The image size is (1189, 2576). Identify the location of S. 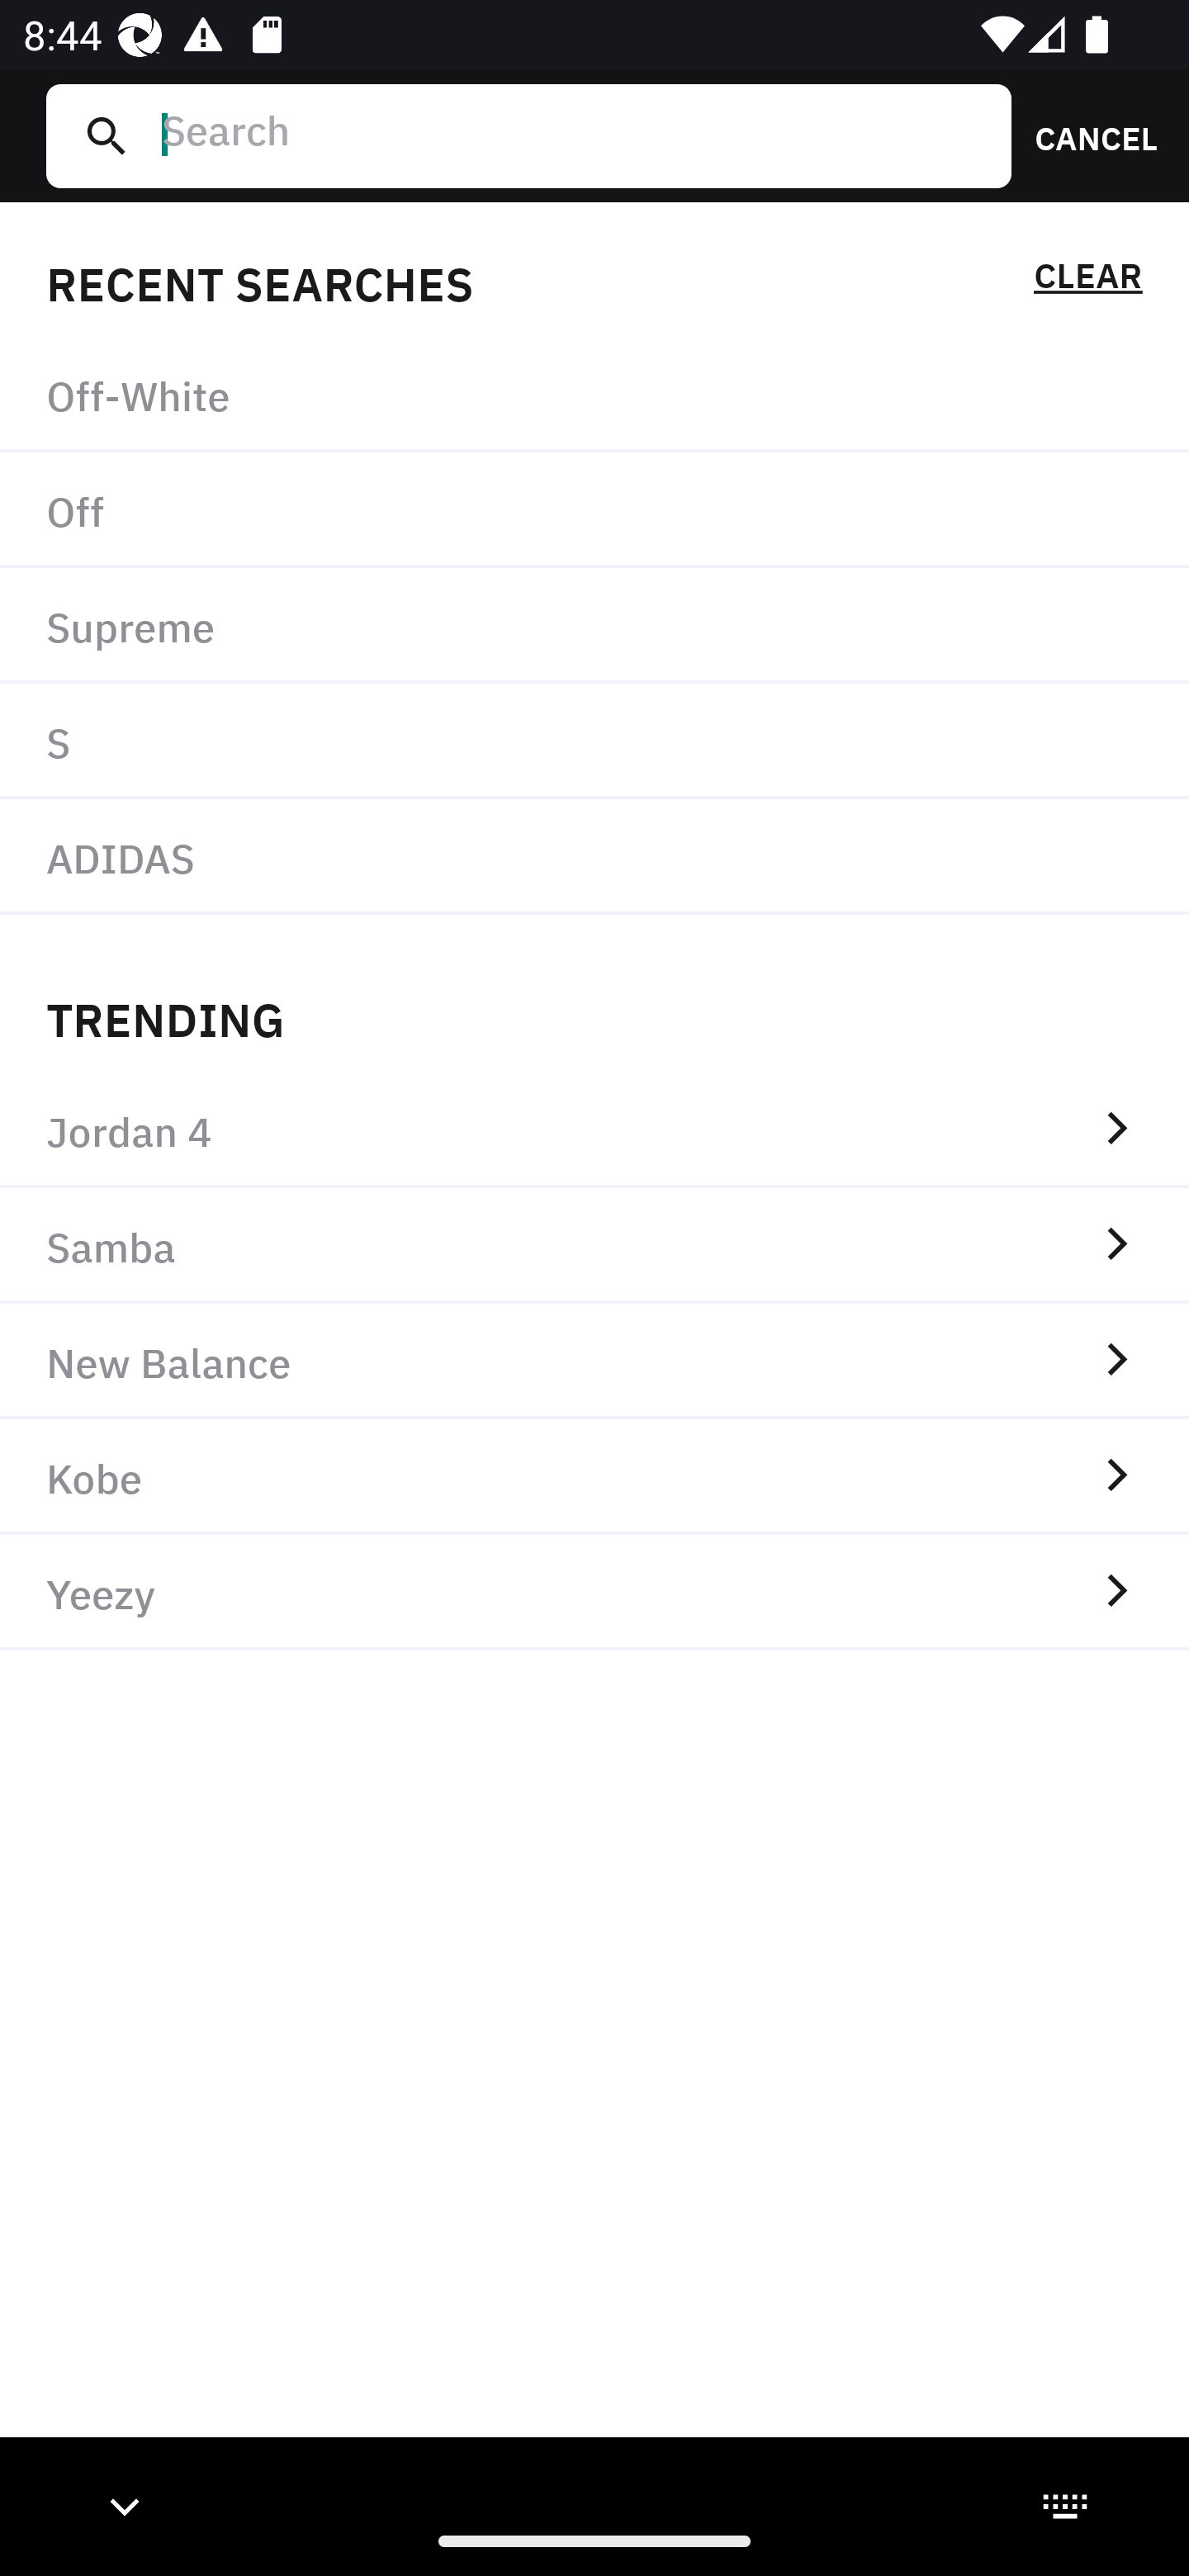
(594, 740).